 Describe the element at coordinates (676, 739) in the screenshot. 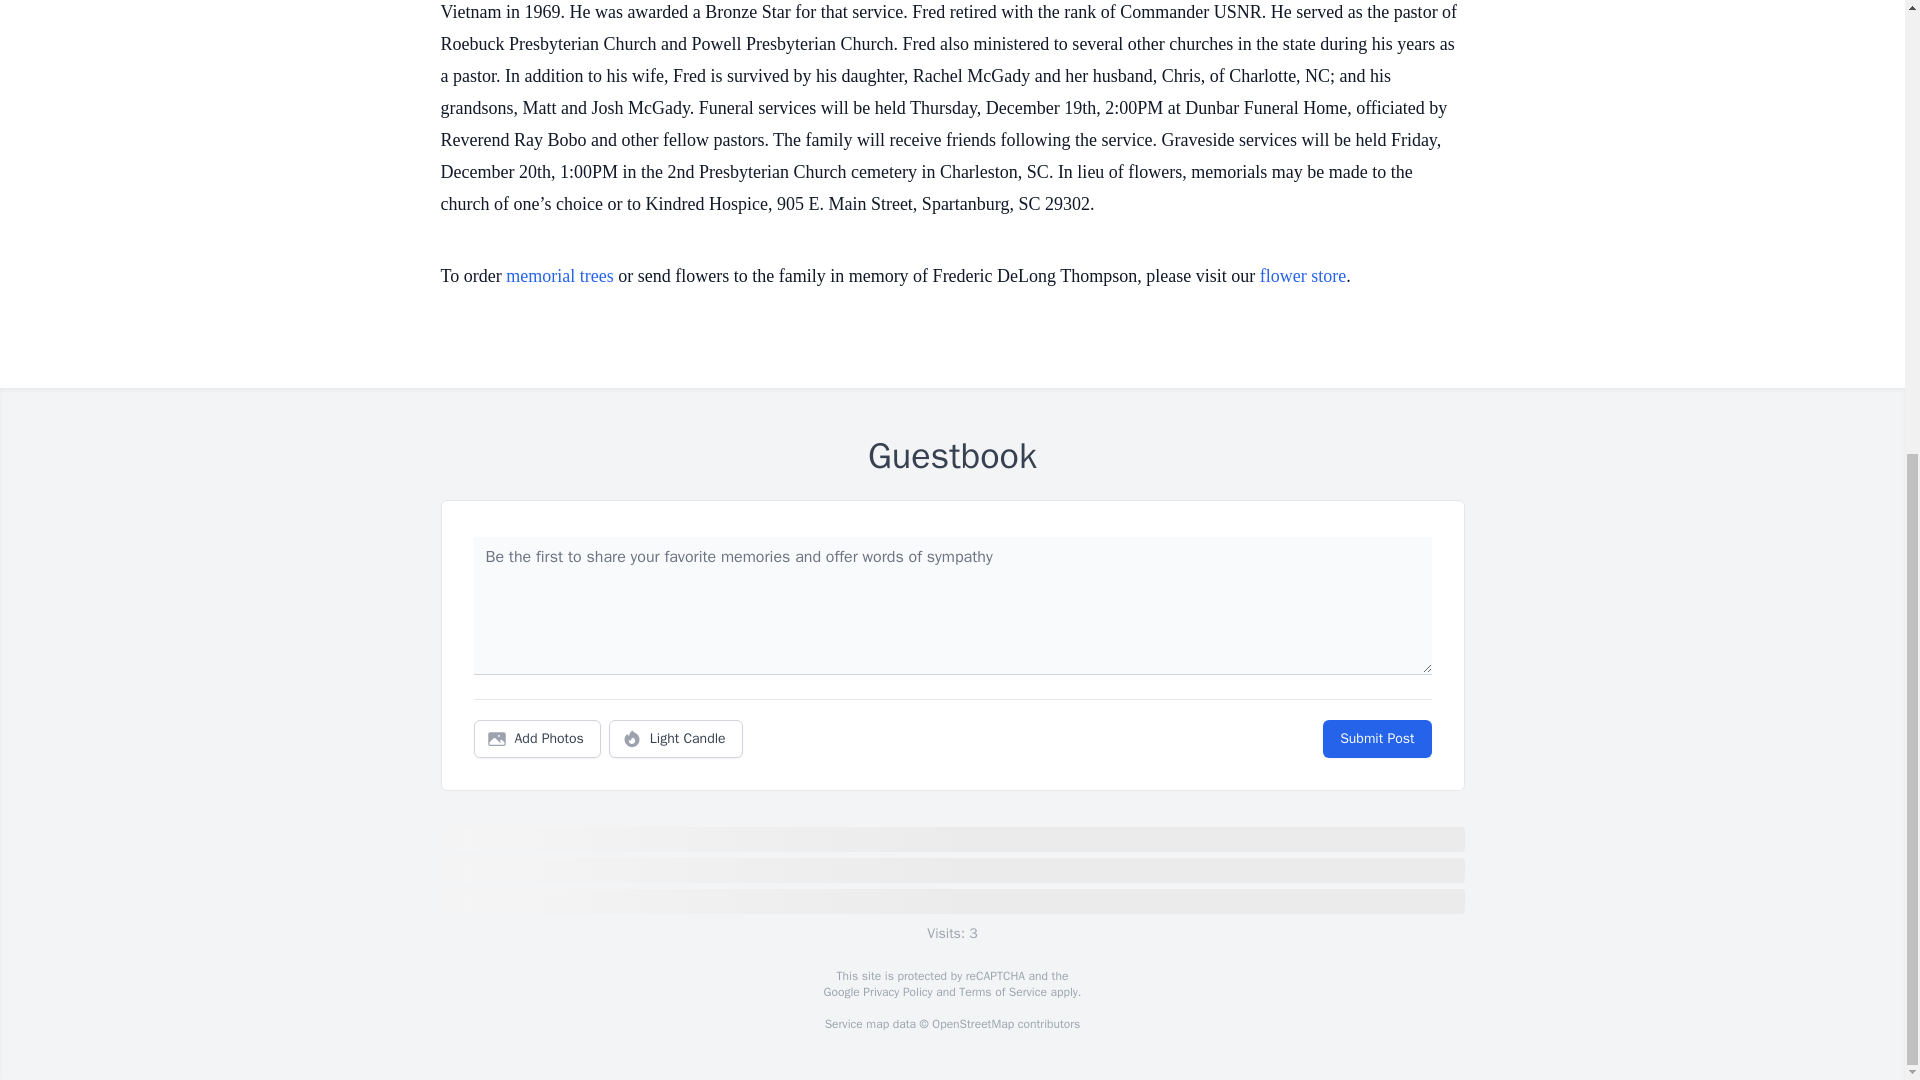

I see `Light Candle` at that location.